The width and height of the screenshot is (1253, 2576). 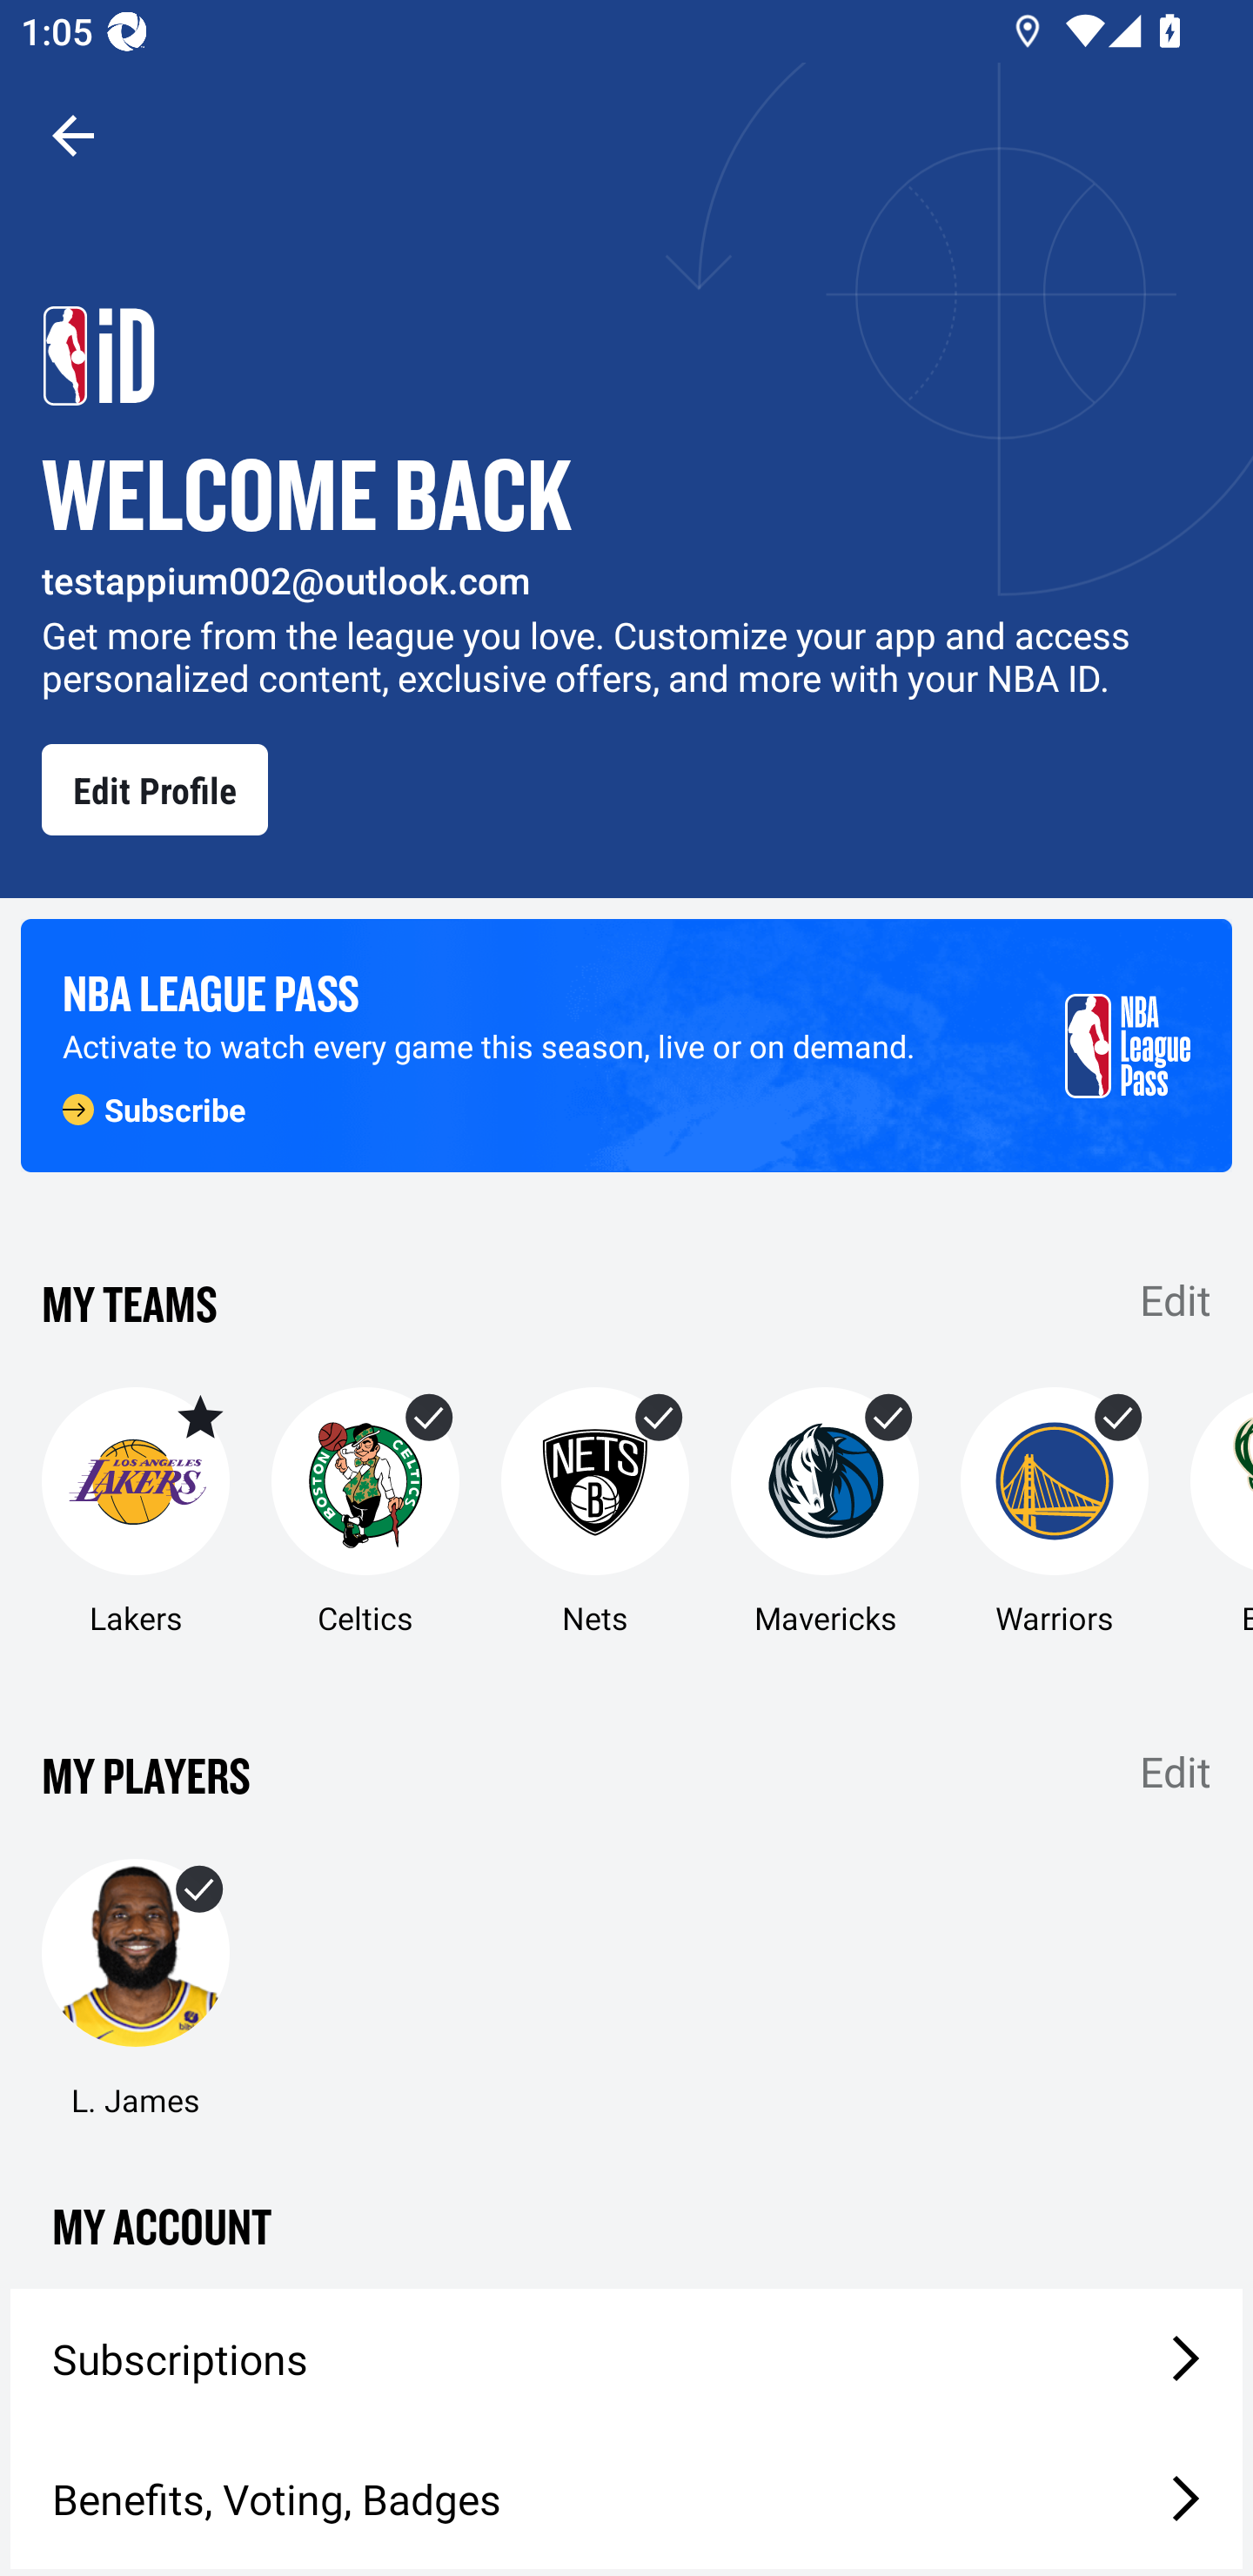 I want to click on L. James, so click(x=135, y=1989).